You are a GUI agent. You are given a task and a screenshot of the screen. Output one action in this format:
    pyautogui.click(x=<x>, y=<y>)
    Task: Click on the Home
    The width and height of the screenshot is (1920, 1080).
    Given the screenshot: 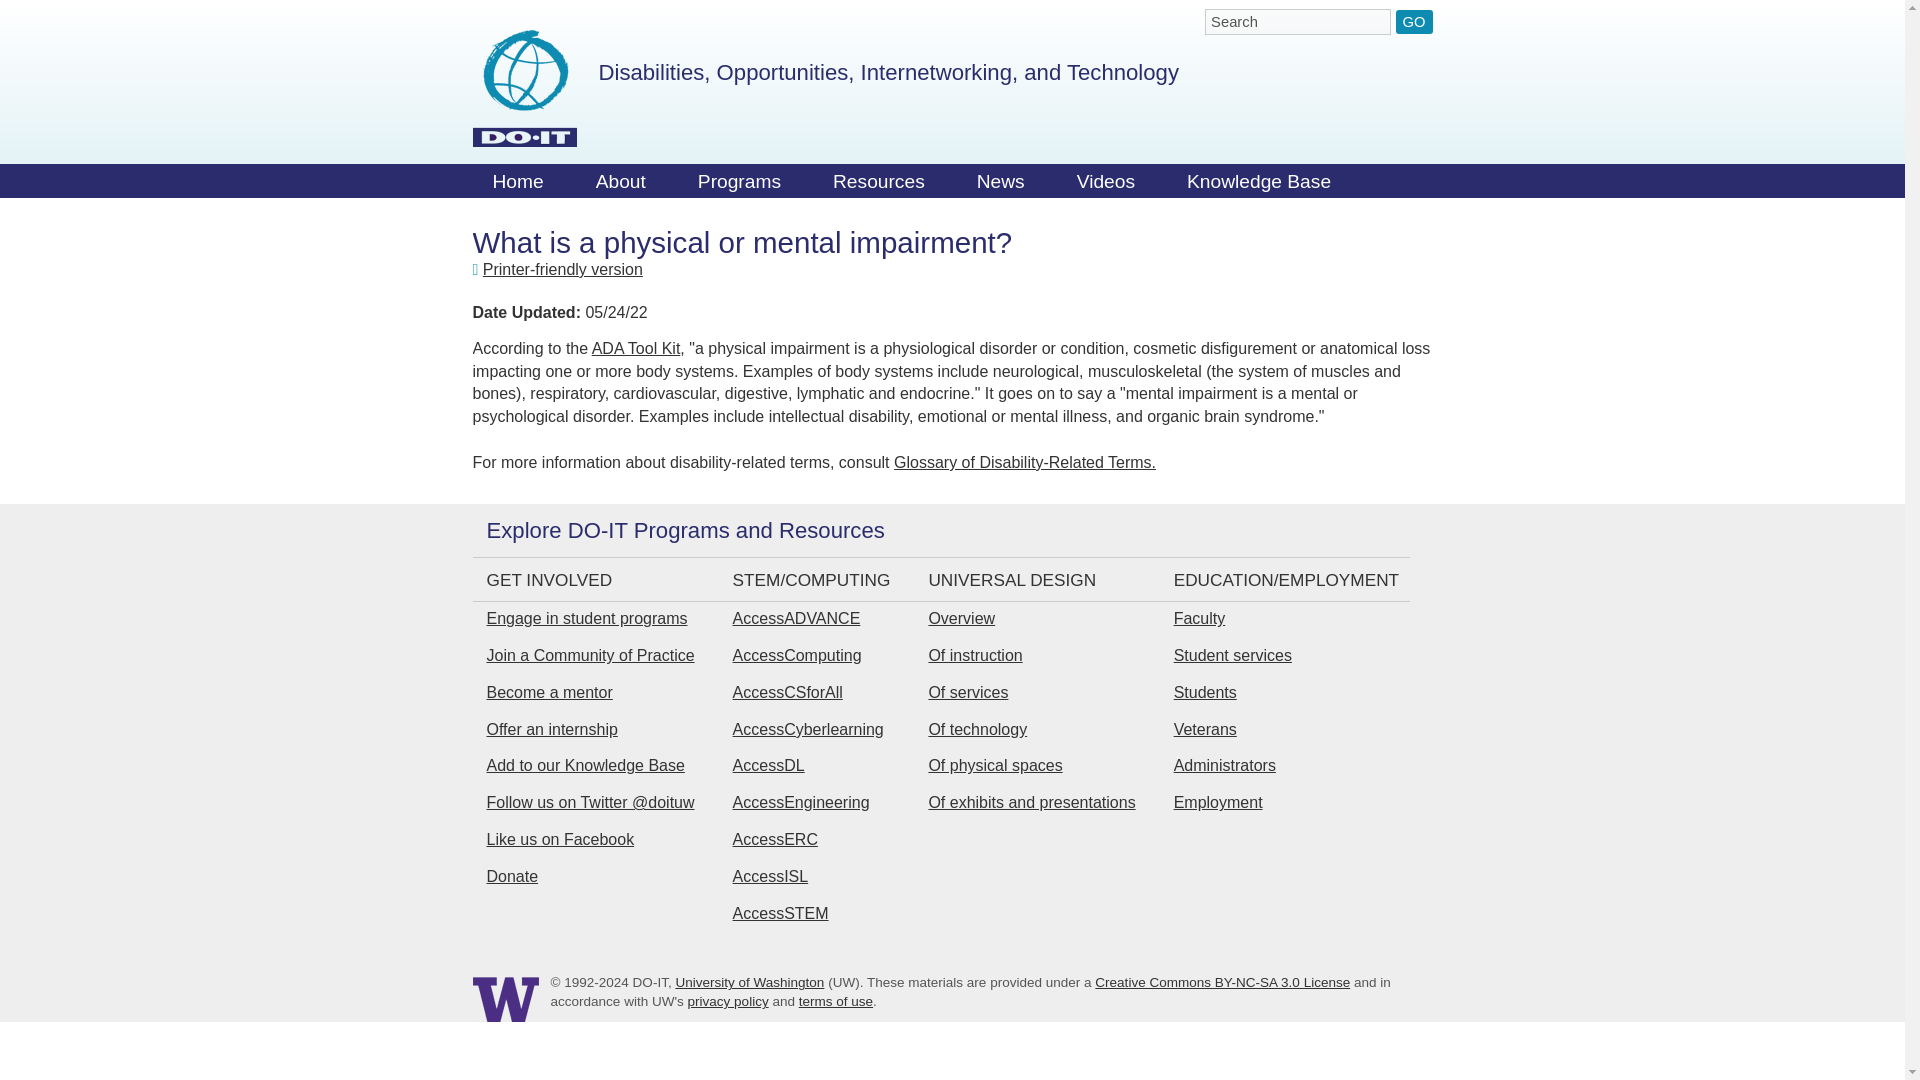 What is the action you would take?
    pyautogui.click(x=517, y=186)
    